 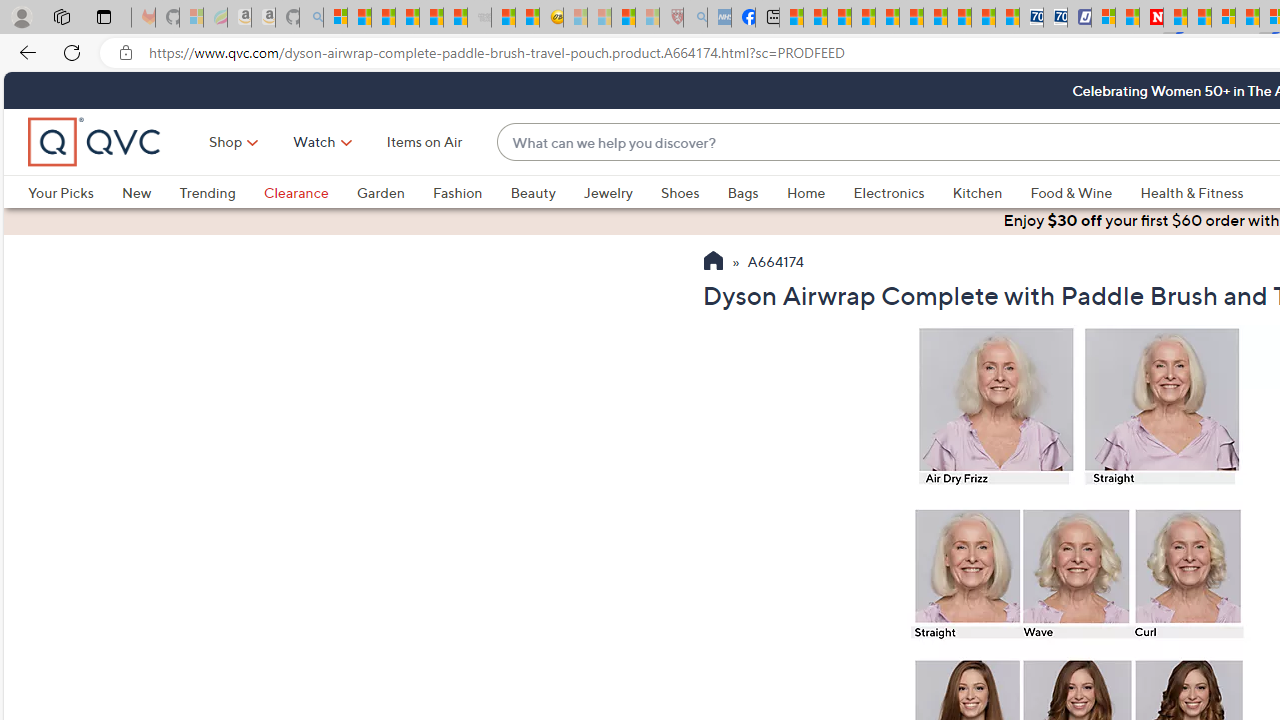 What do you see at coordinates (471, 192) in the screenshot?
I see `Fashion` at bounding box center [471, 192].